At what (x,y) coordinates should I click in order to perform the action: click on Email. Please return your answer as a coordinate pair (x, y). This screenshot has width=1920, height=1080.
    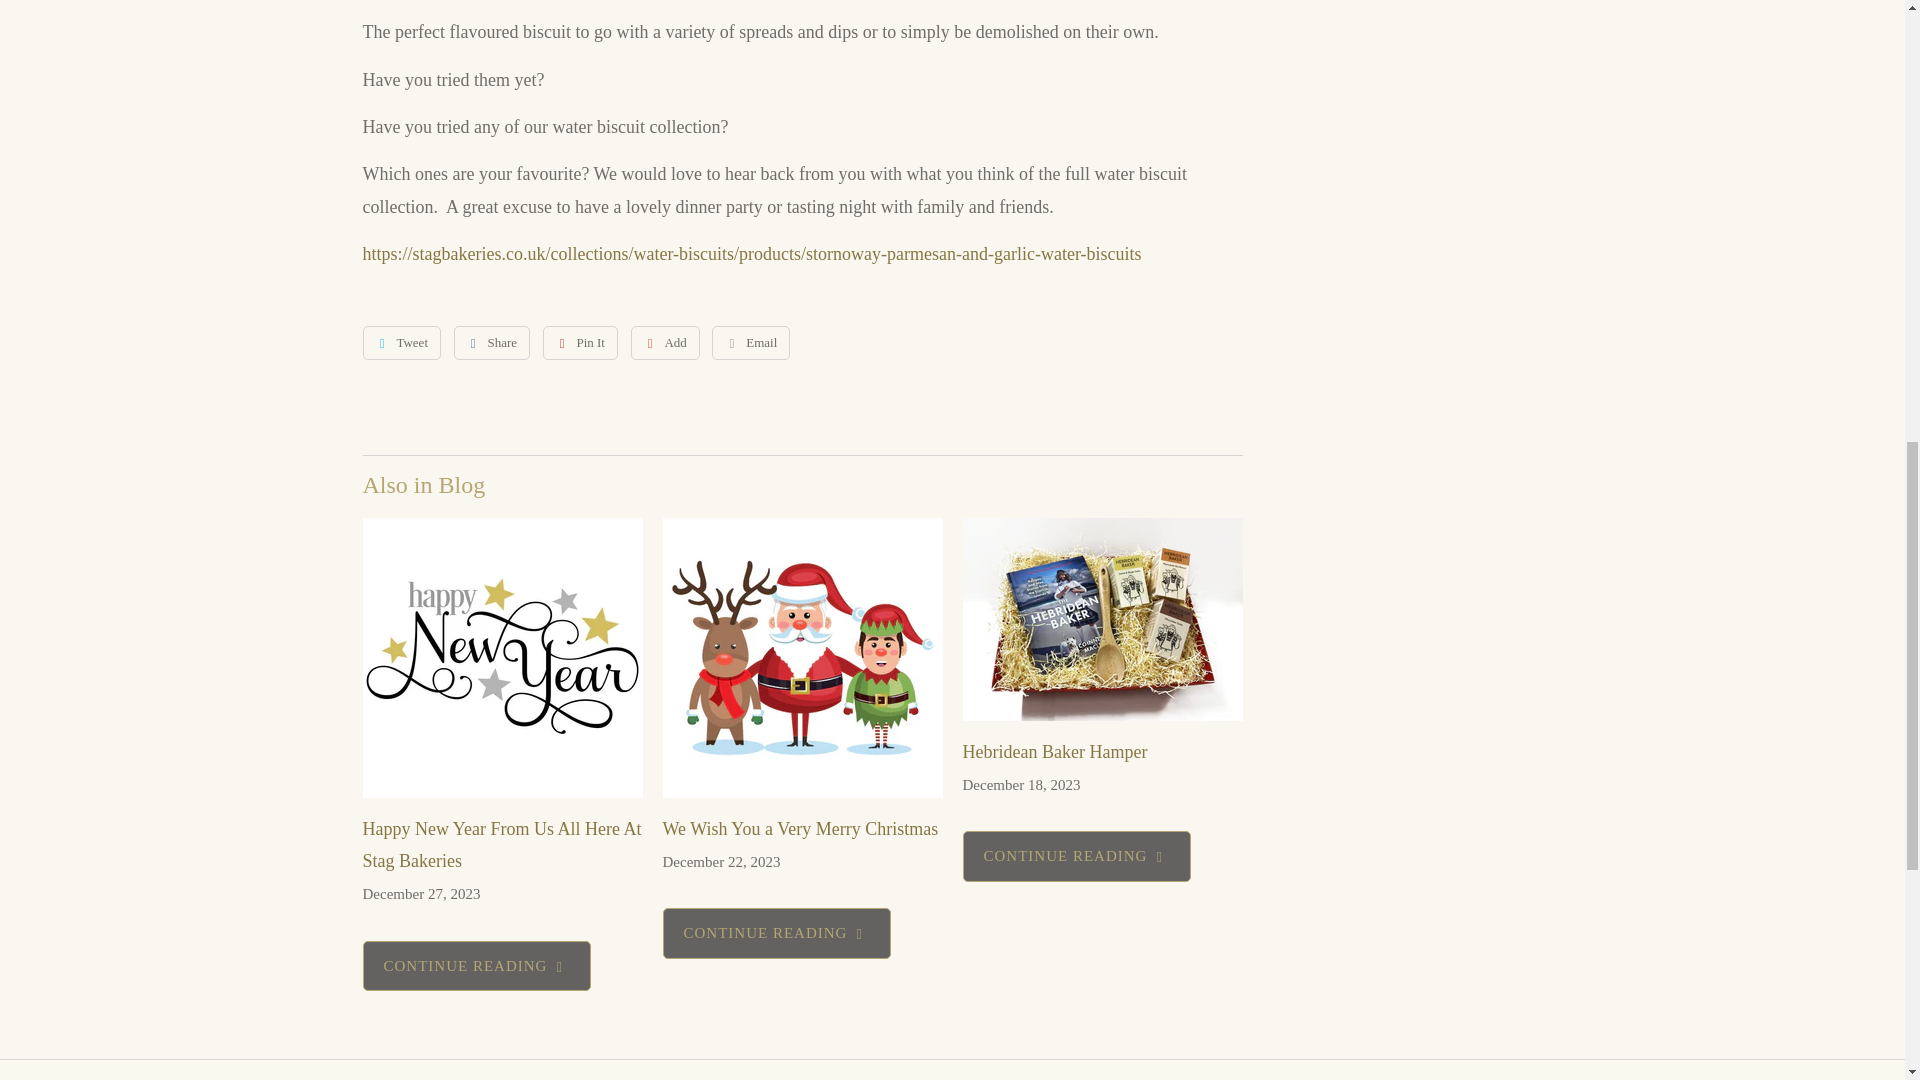
    Looking at the image, I should click on (750, 342).